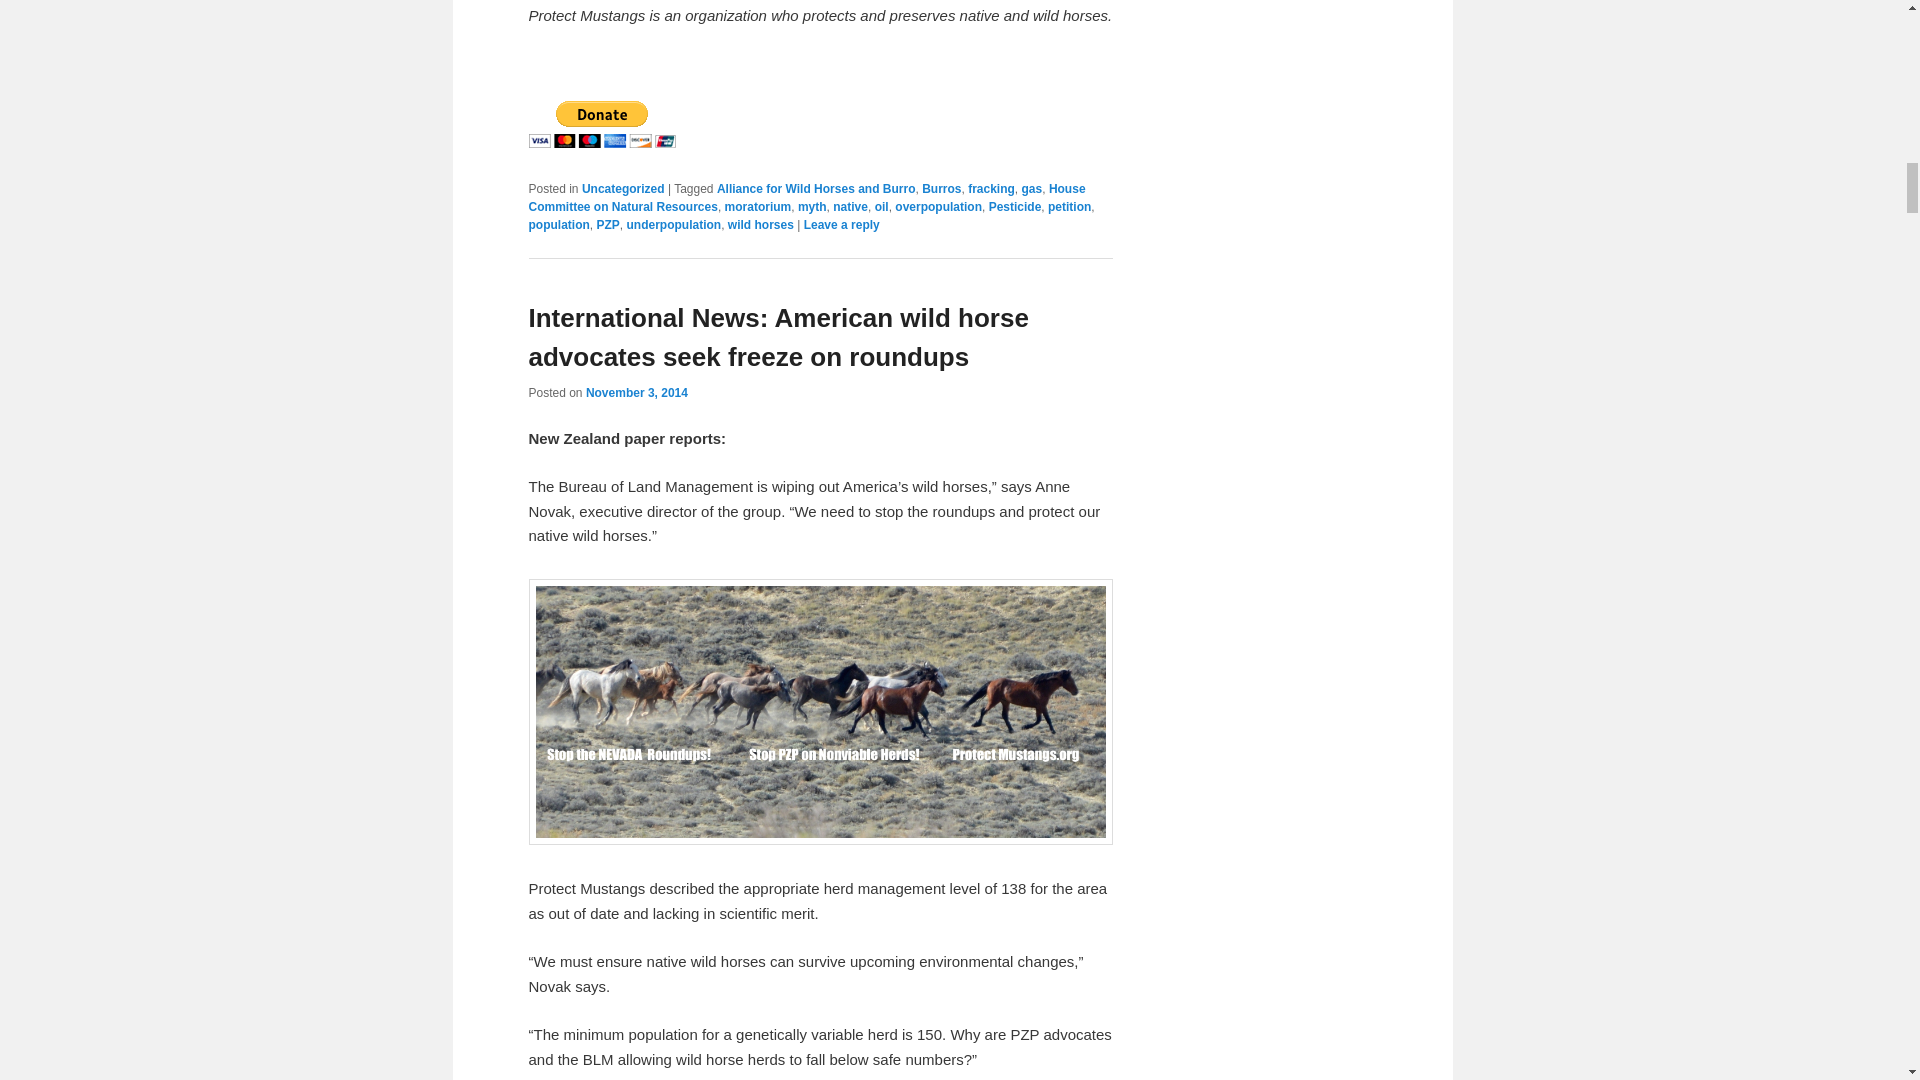 Image resolution: width=1920 pixels, height=1080 pixels. I want to click on Burros, so click(941, 188).